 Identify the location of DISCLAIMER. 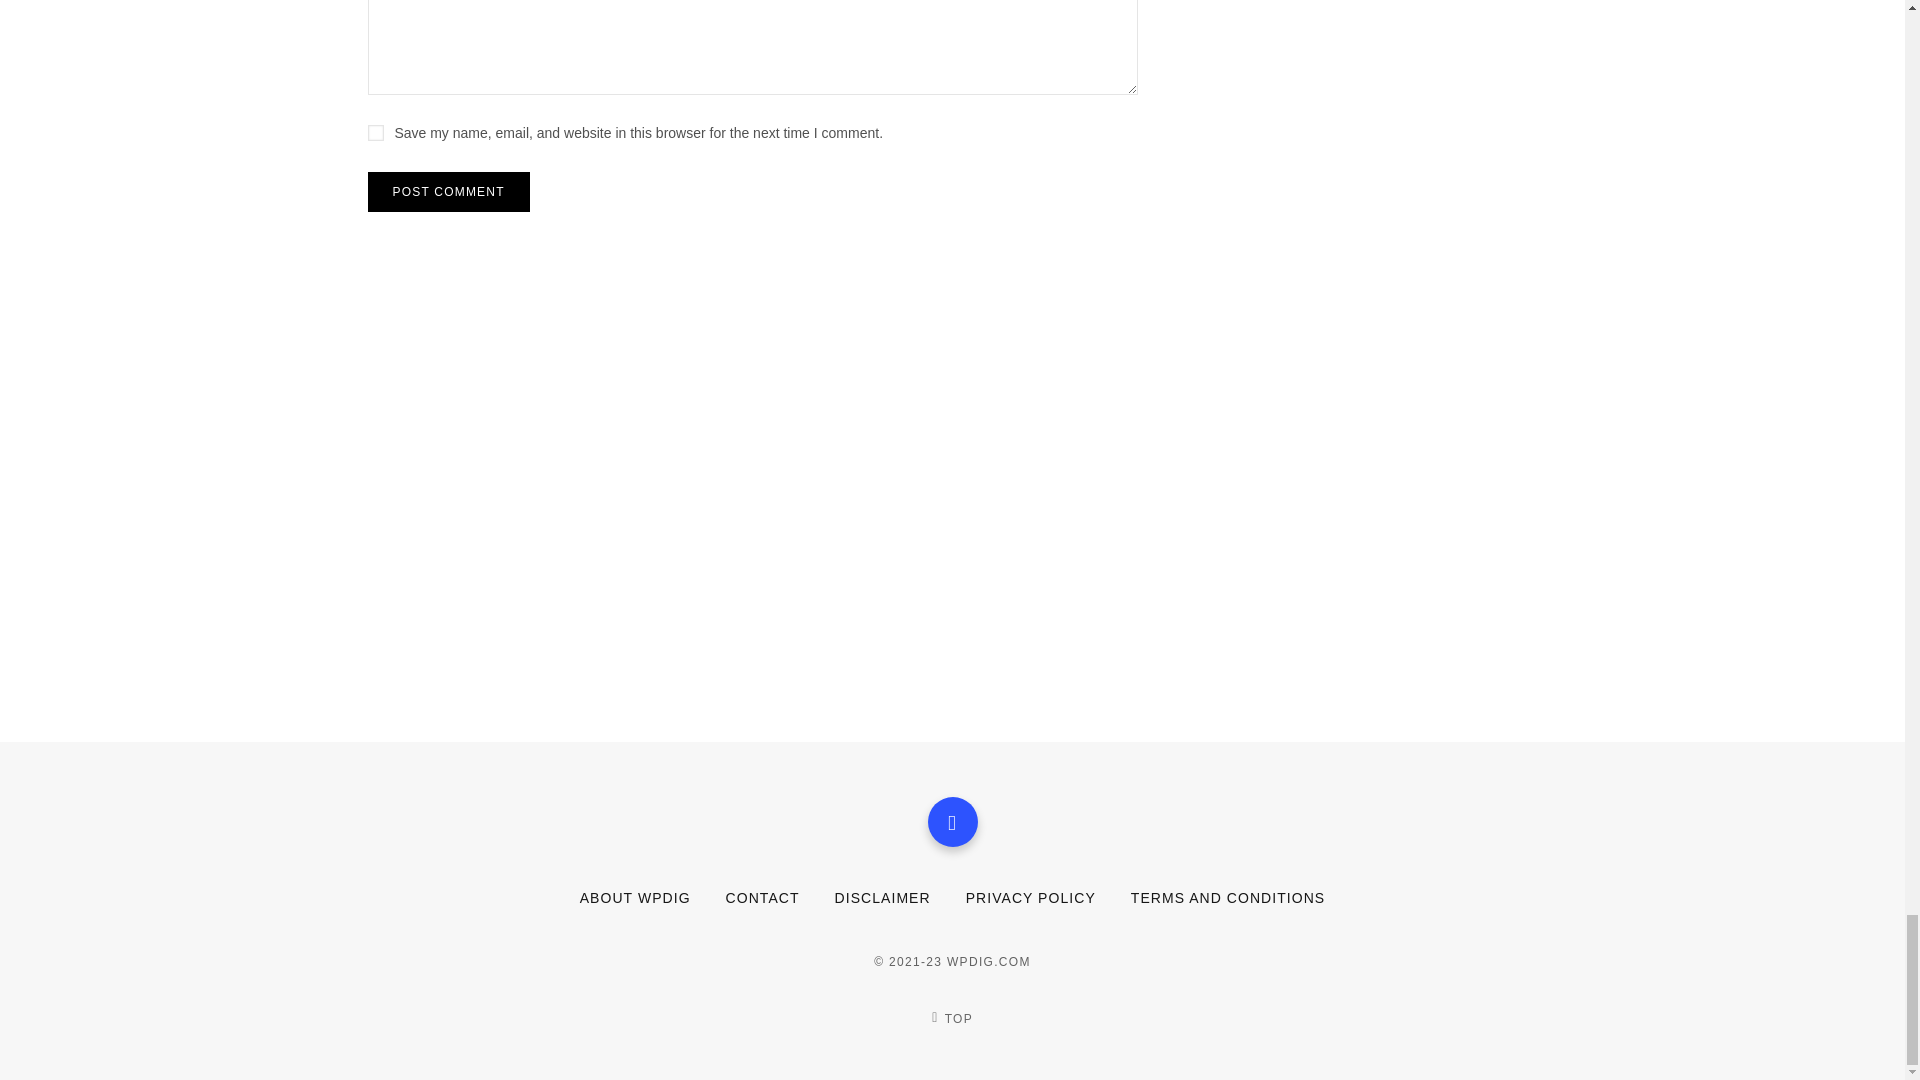
(883, 898).